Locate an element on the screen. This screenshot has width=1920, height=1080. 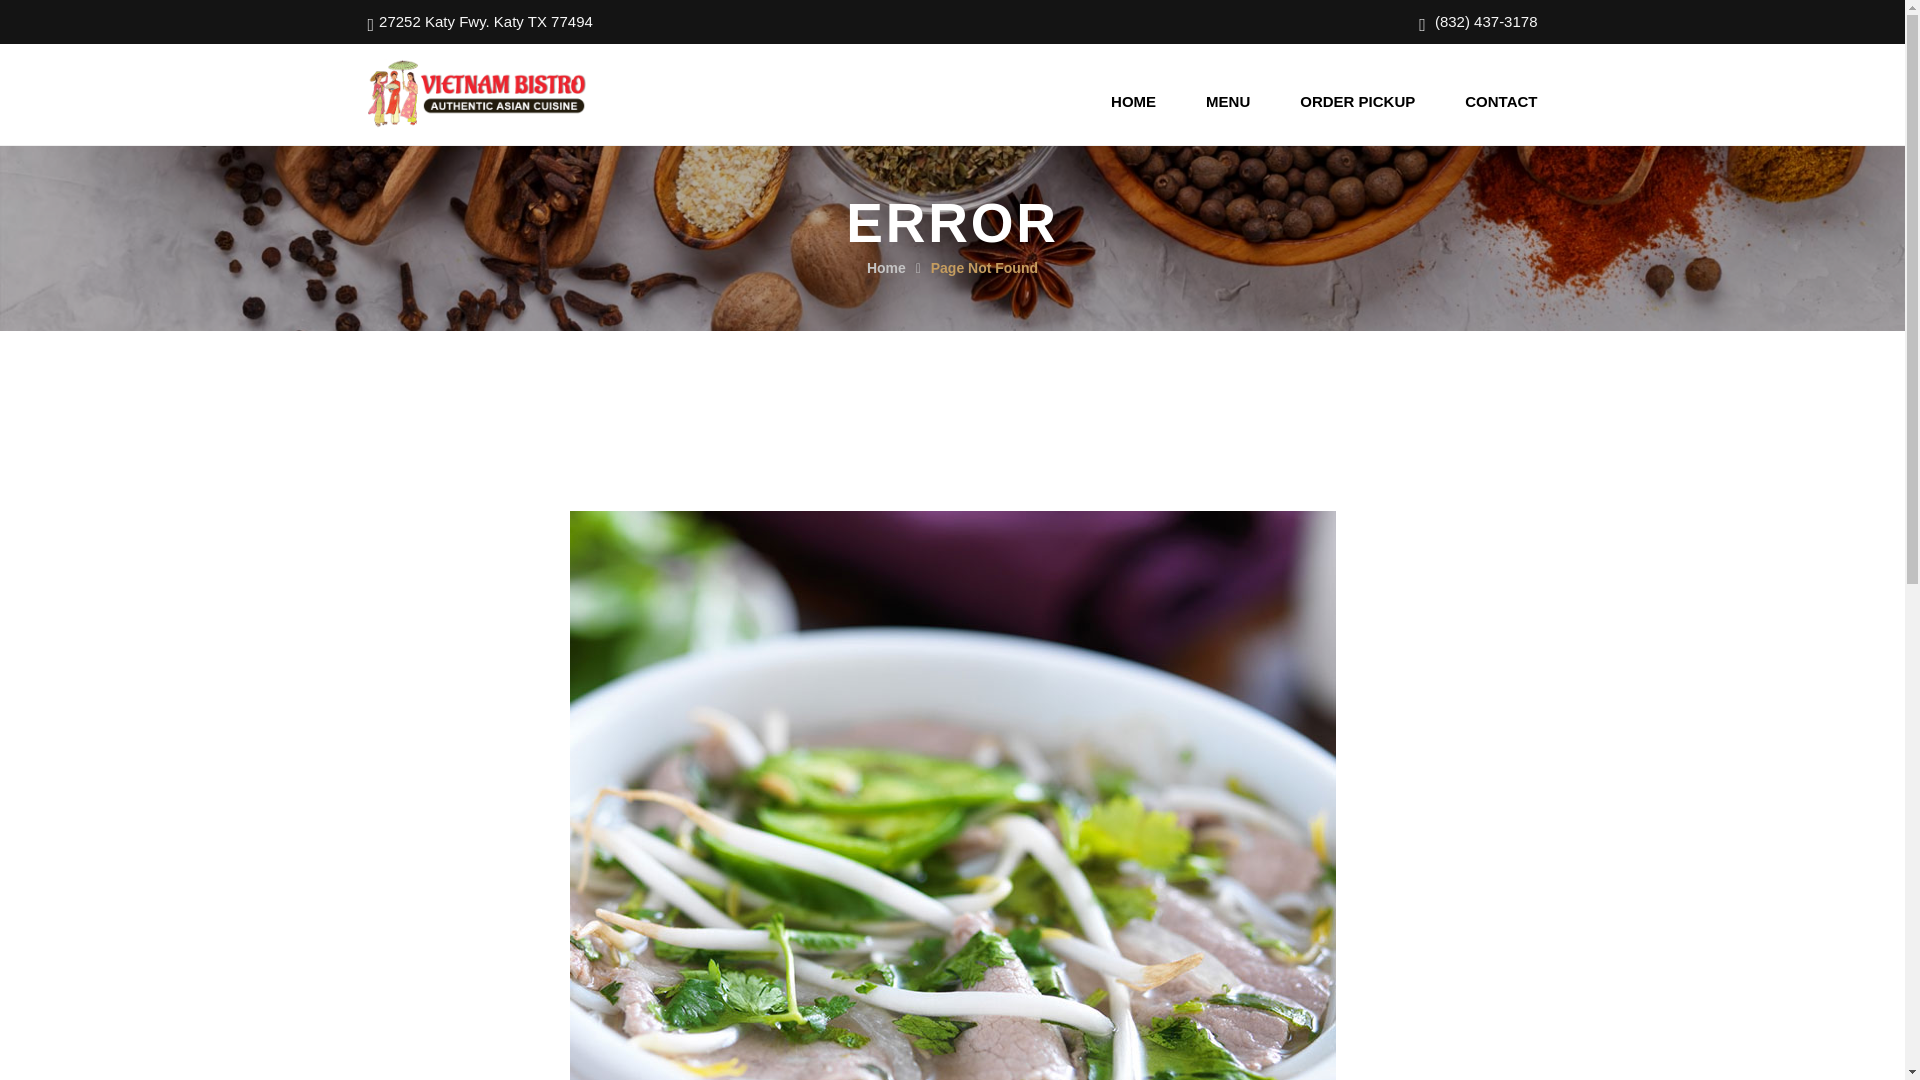
View Menu is located at coordinates (1316, 868).